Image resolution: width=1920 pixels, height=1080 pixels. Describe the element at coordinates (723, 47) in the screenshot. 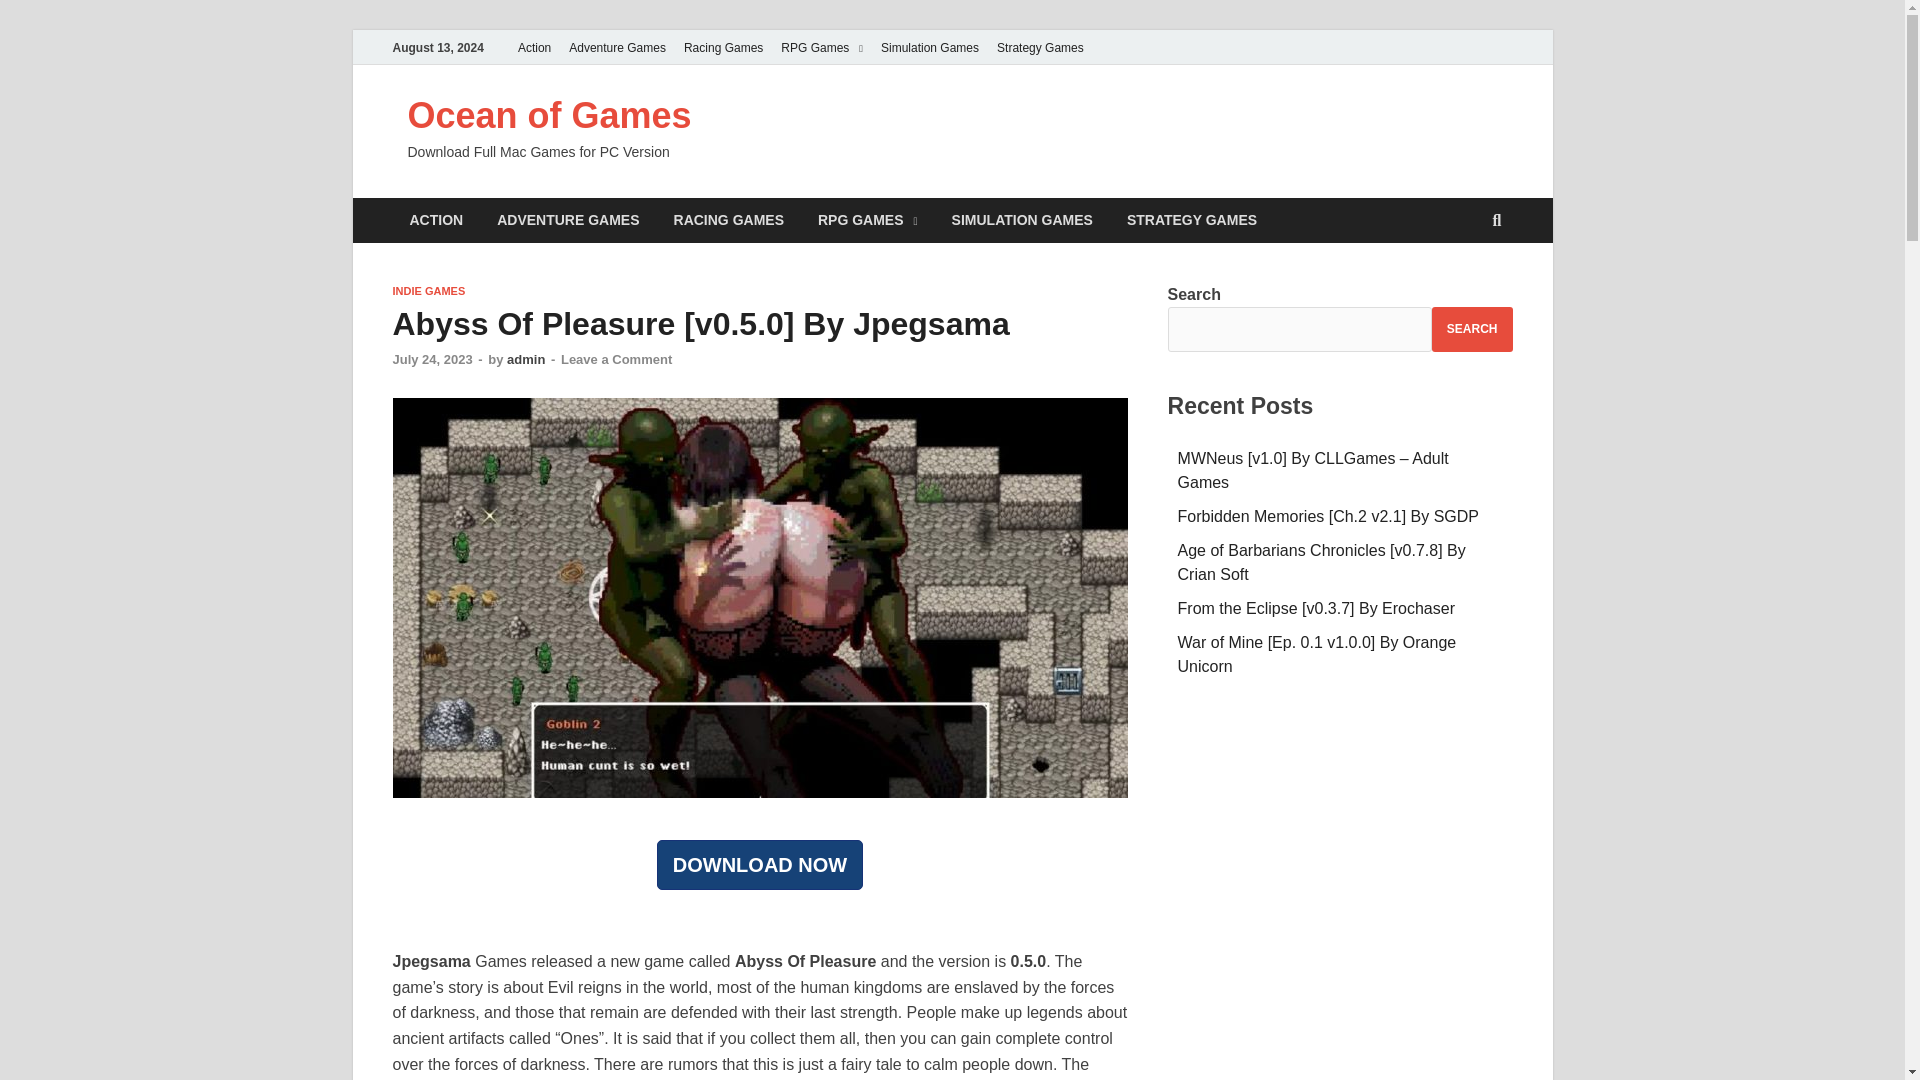

I see `Racing Games` at that location.